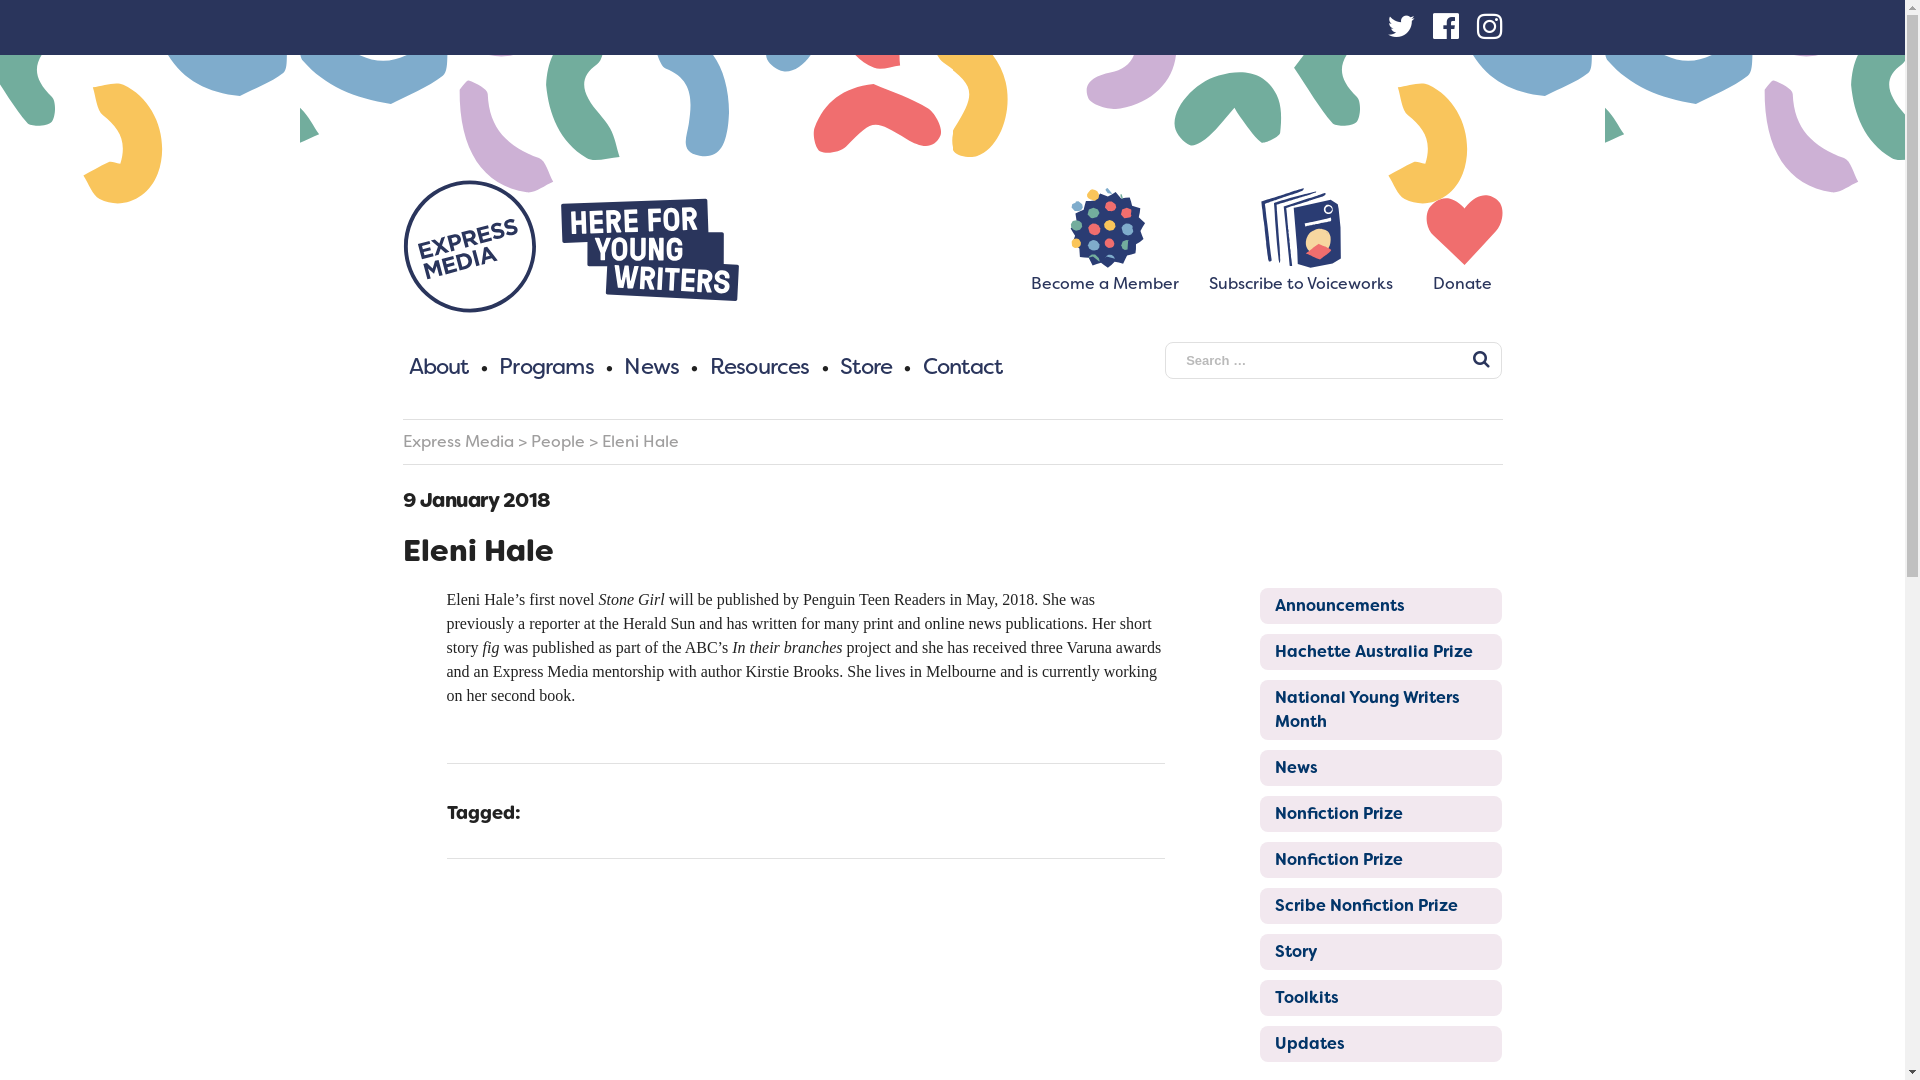  What do you see at coordinates (1381, 952) in the screenshot?
I see `Story` at bounding box center [1381, 952].